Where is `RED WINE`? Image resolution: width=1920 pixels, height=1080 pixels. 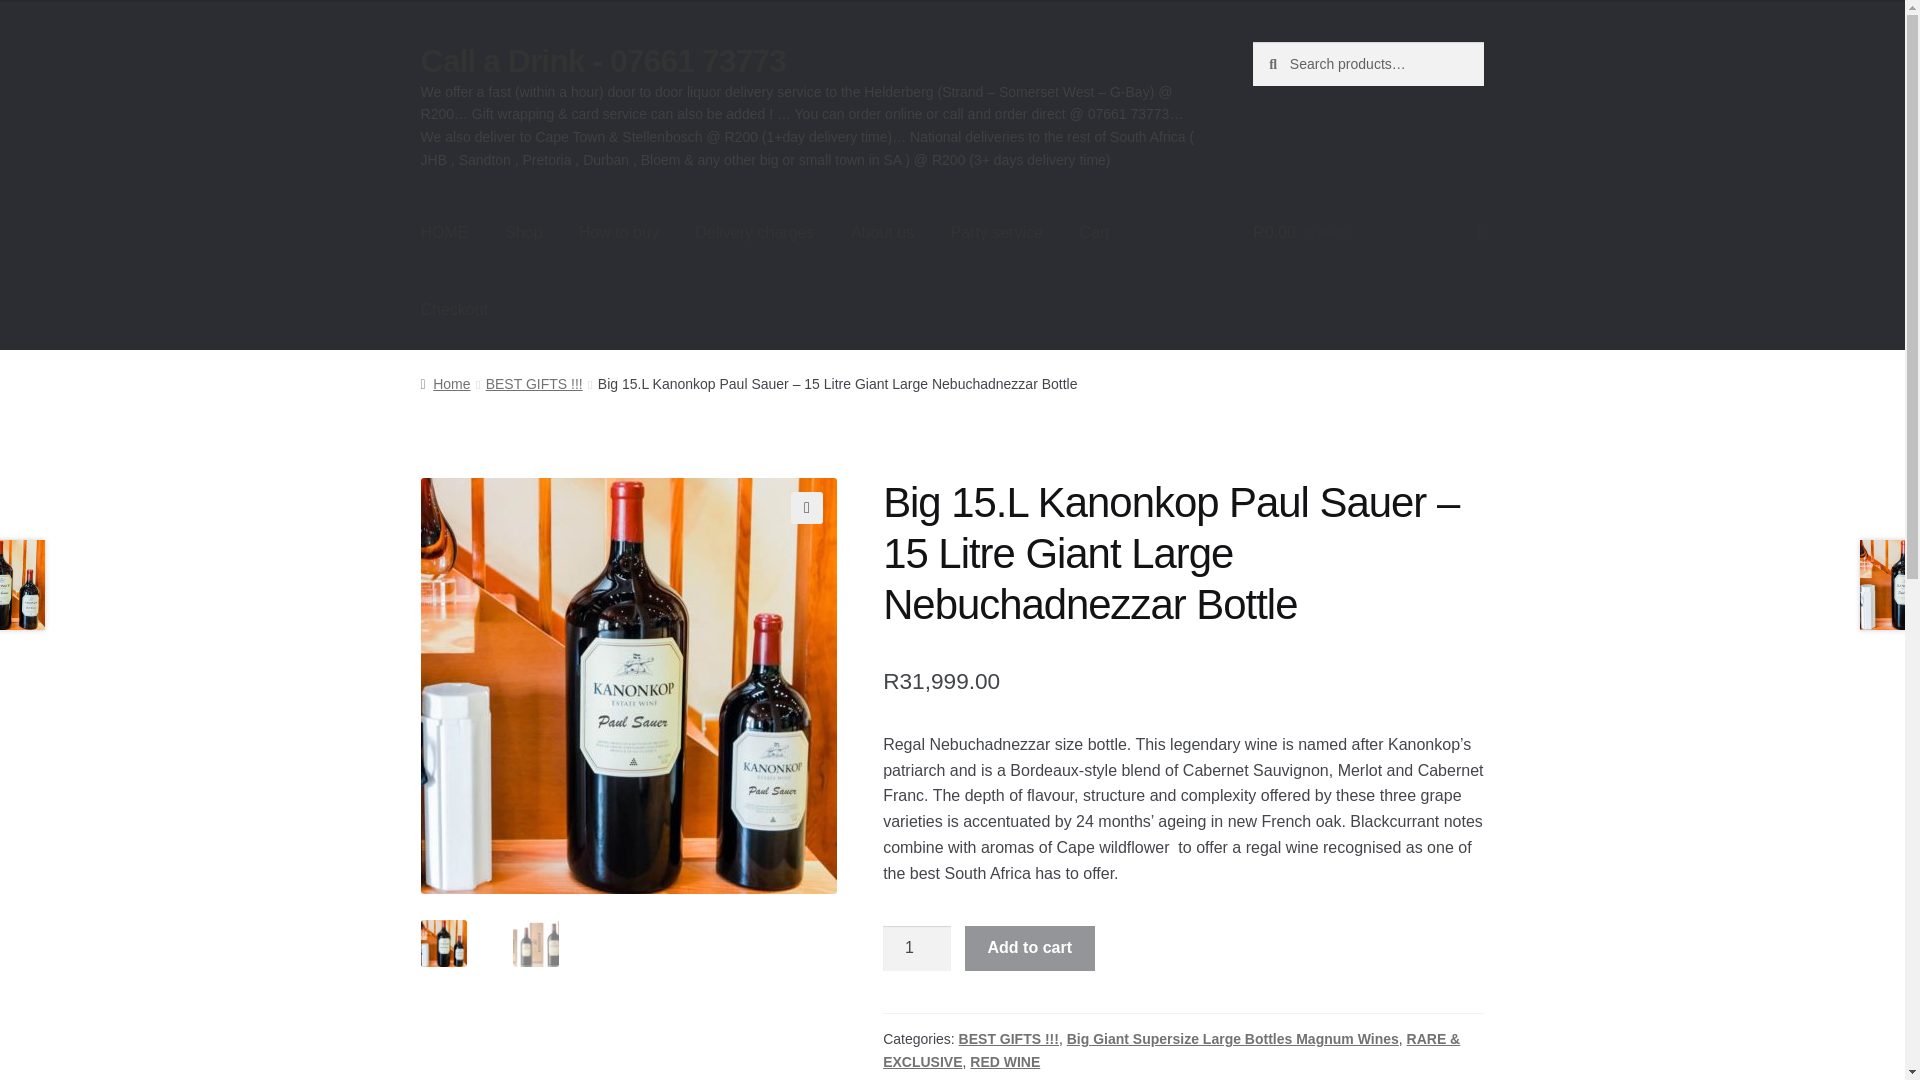
RED WINE is located at coordinates (1004, 1062).